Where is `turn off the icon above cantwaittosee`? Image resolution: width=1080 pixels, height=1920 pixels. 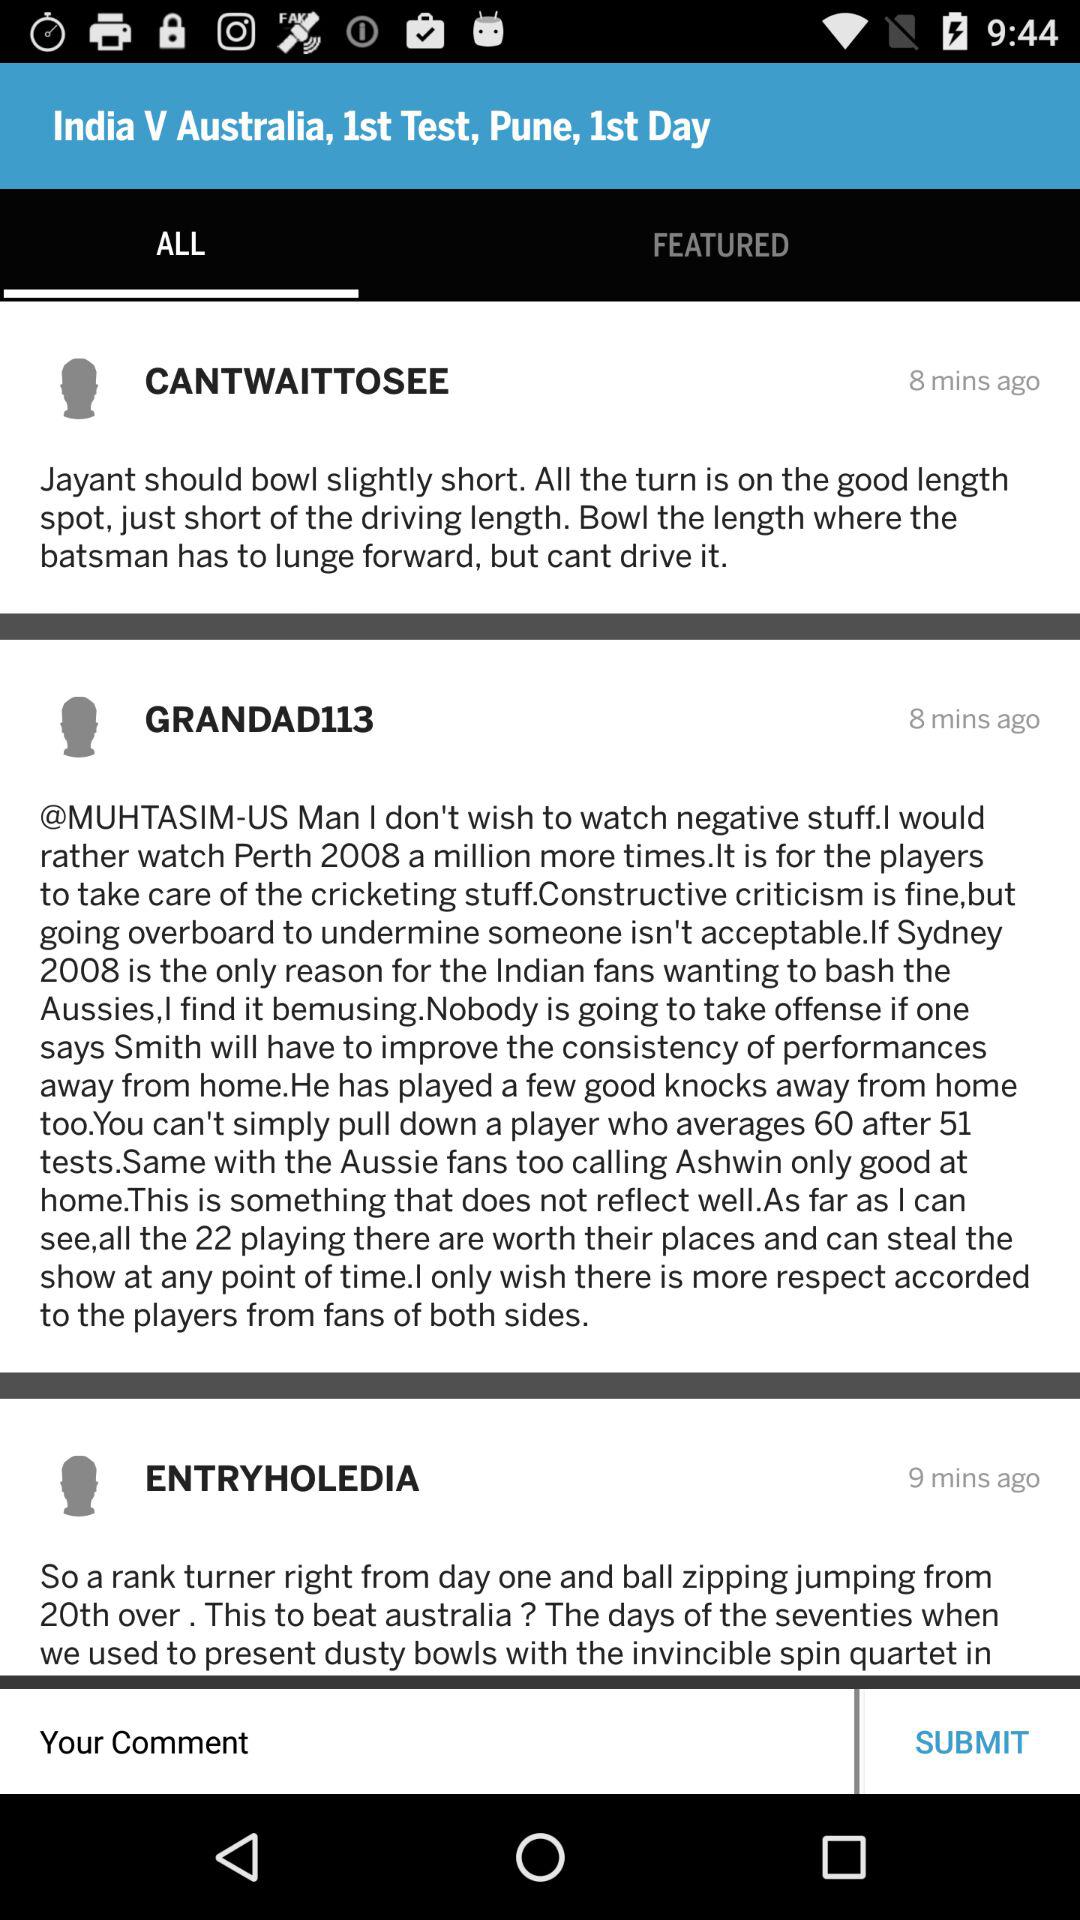
turn off the icon above cantwaittosee is located at coordinates (720, 244).